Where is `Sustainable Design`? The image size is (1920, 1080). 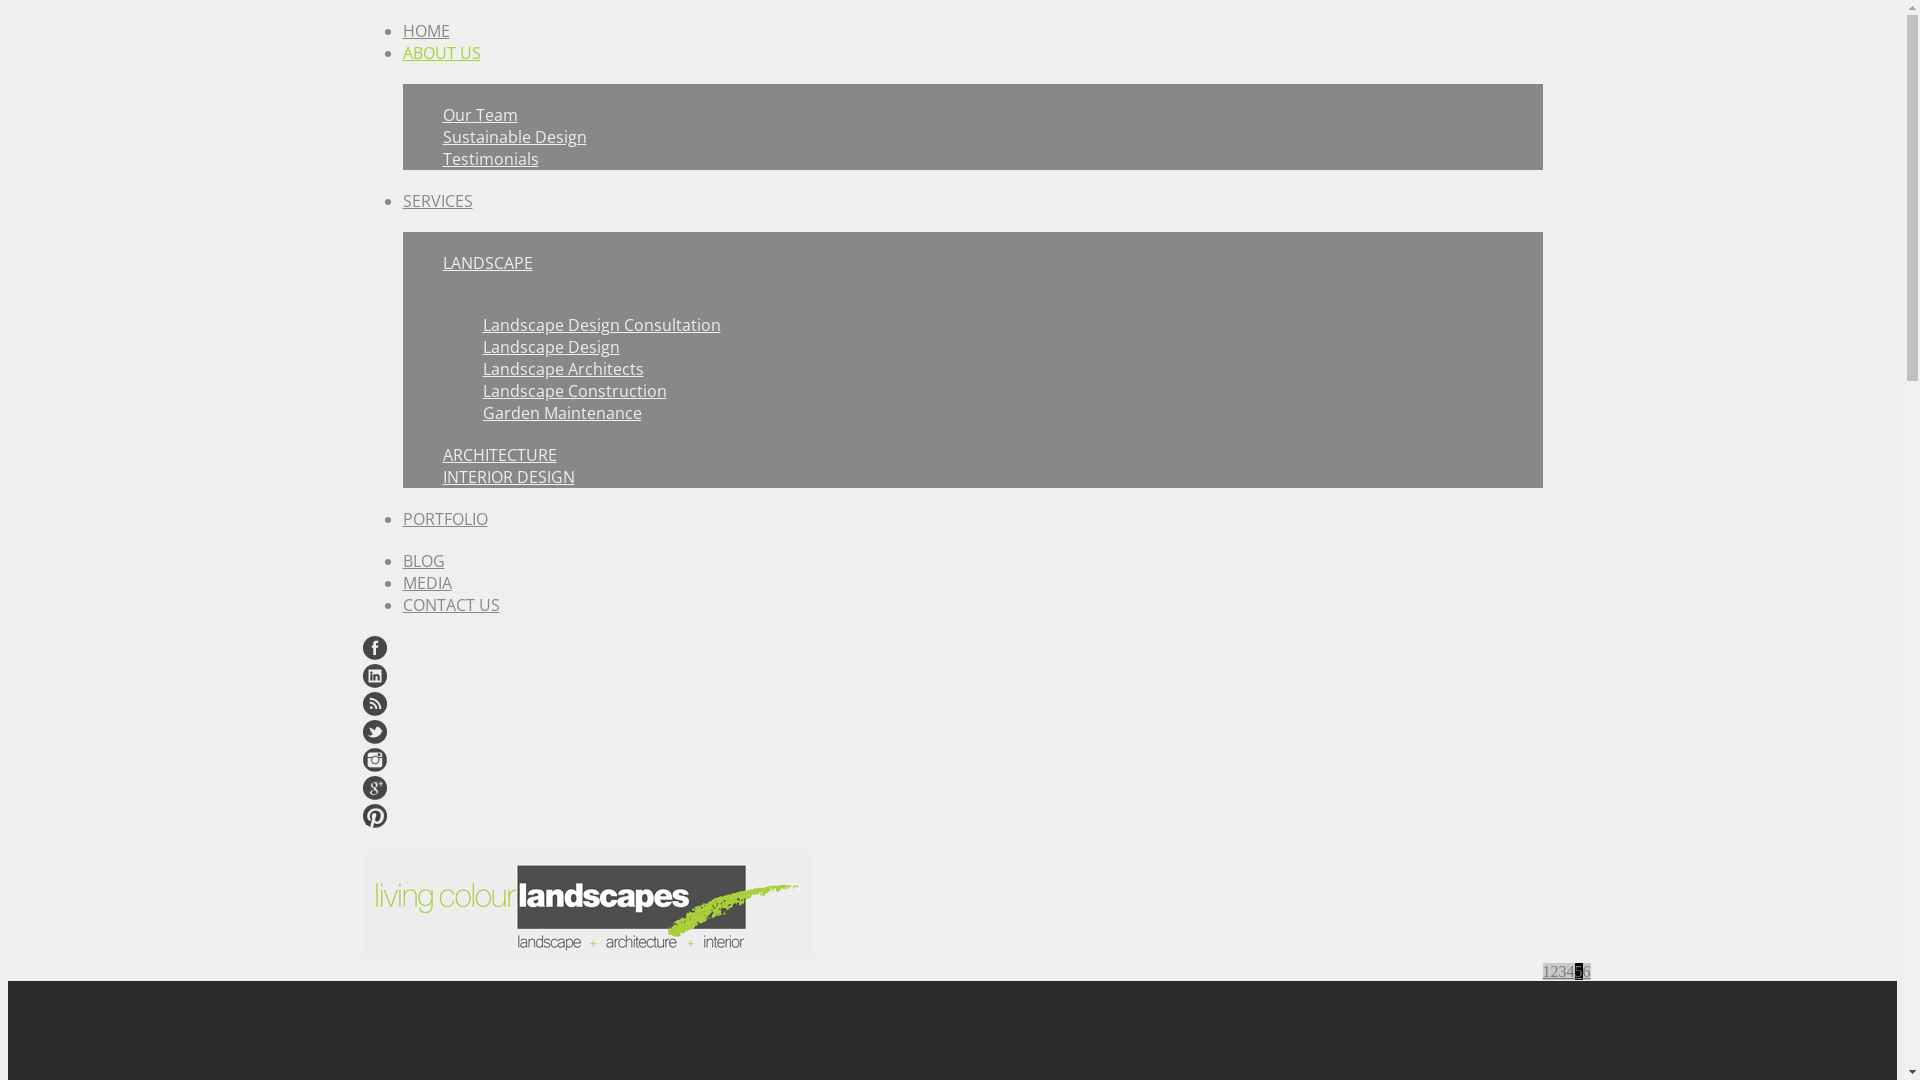 Sustainable Design is located at coordinates (514, 137).